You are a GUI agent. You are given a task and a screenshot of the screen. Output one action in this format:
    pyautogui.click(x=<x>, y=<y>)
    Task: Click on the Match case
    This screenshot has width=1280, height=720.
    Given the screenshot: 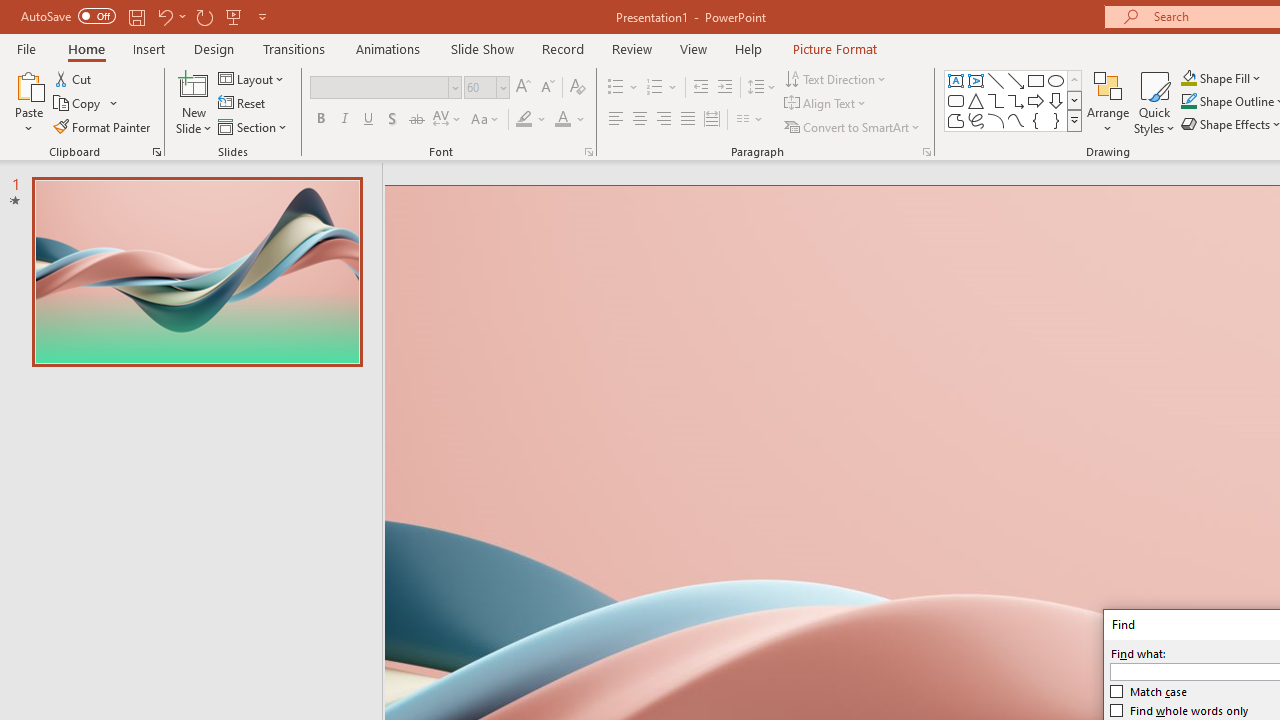 What is the action you would take?
    pyautogui.click(x=1149, y=692)
    